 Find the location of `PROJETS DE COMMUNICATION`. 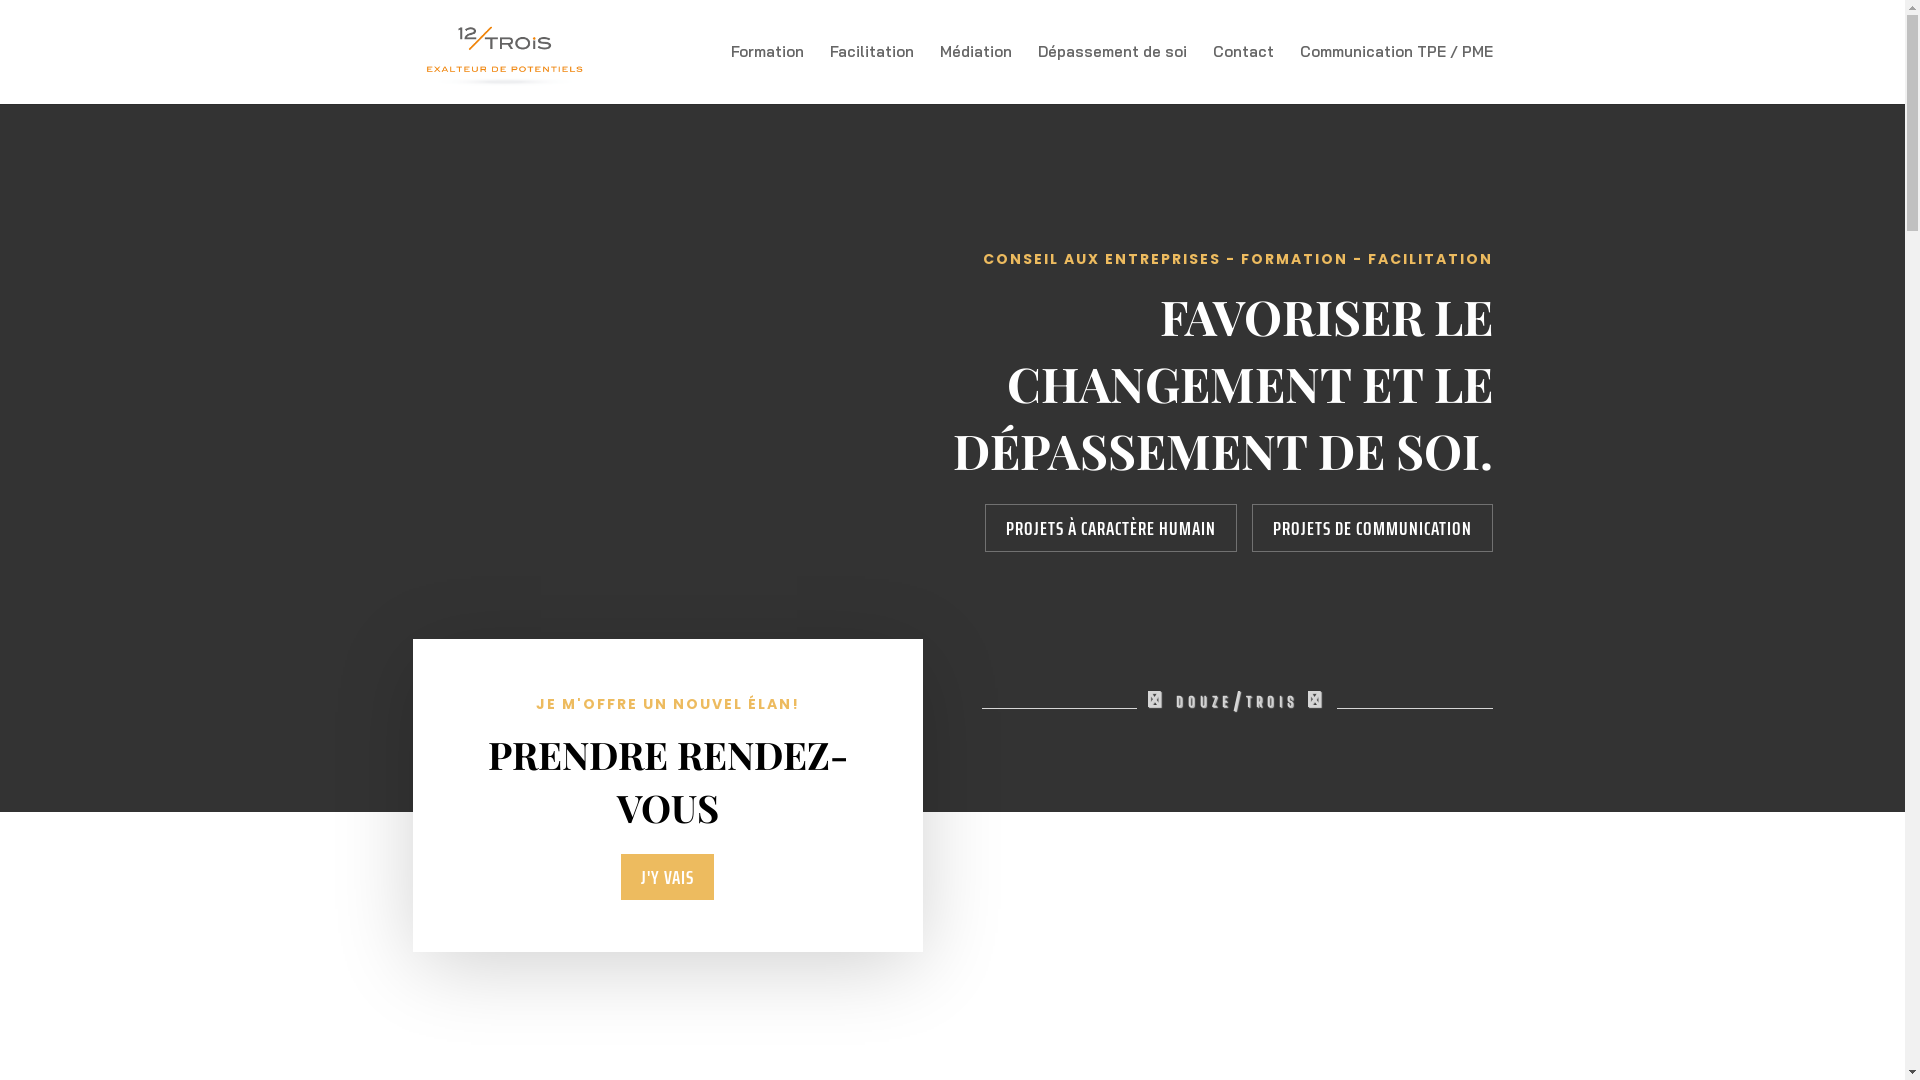

PROJETS DE COMMUNICATION is located at coordinates (1372, 528).